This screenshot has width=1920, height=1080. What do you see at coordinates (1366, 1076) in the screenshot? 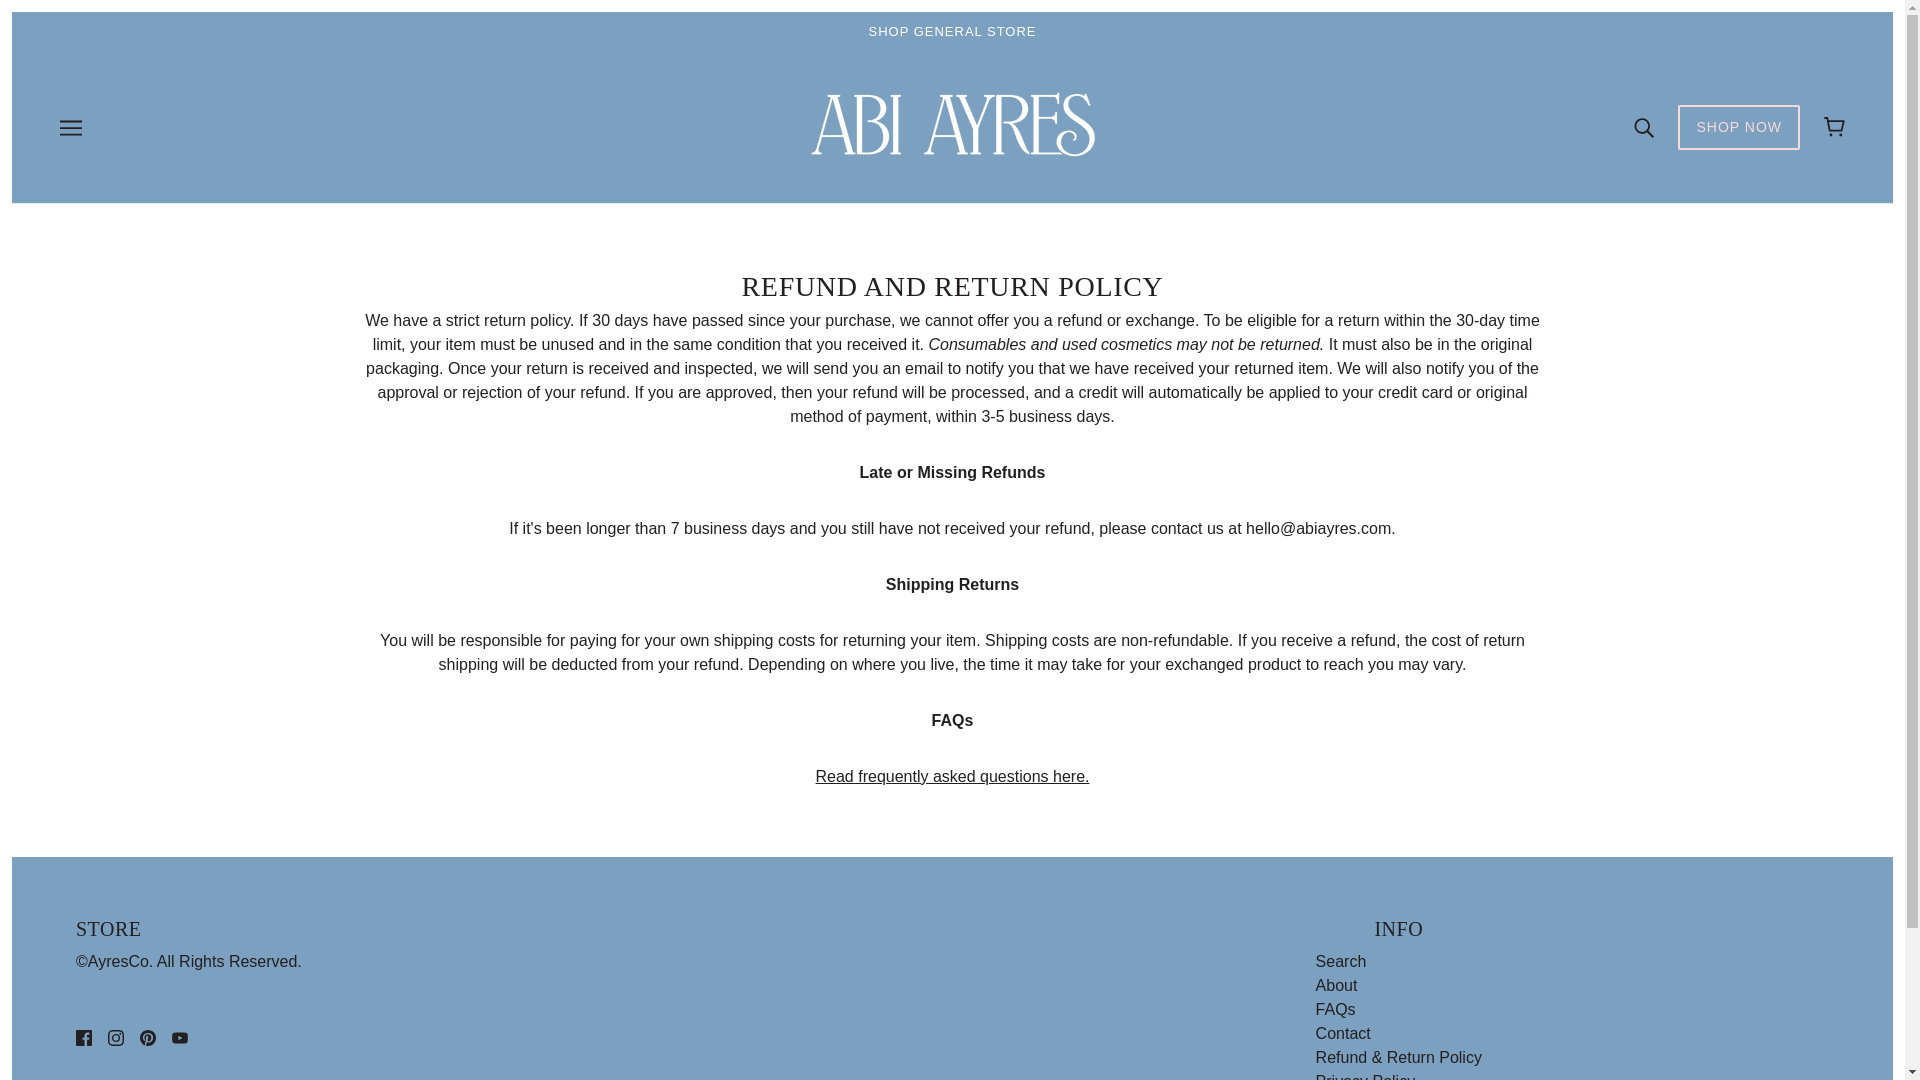
I see `Privacy Policy` at bounding box center [1366, 1076].